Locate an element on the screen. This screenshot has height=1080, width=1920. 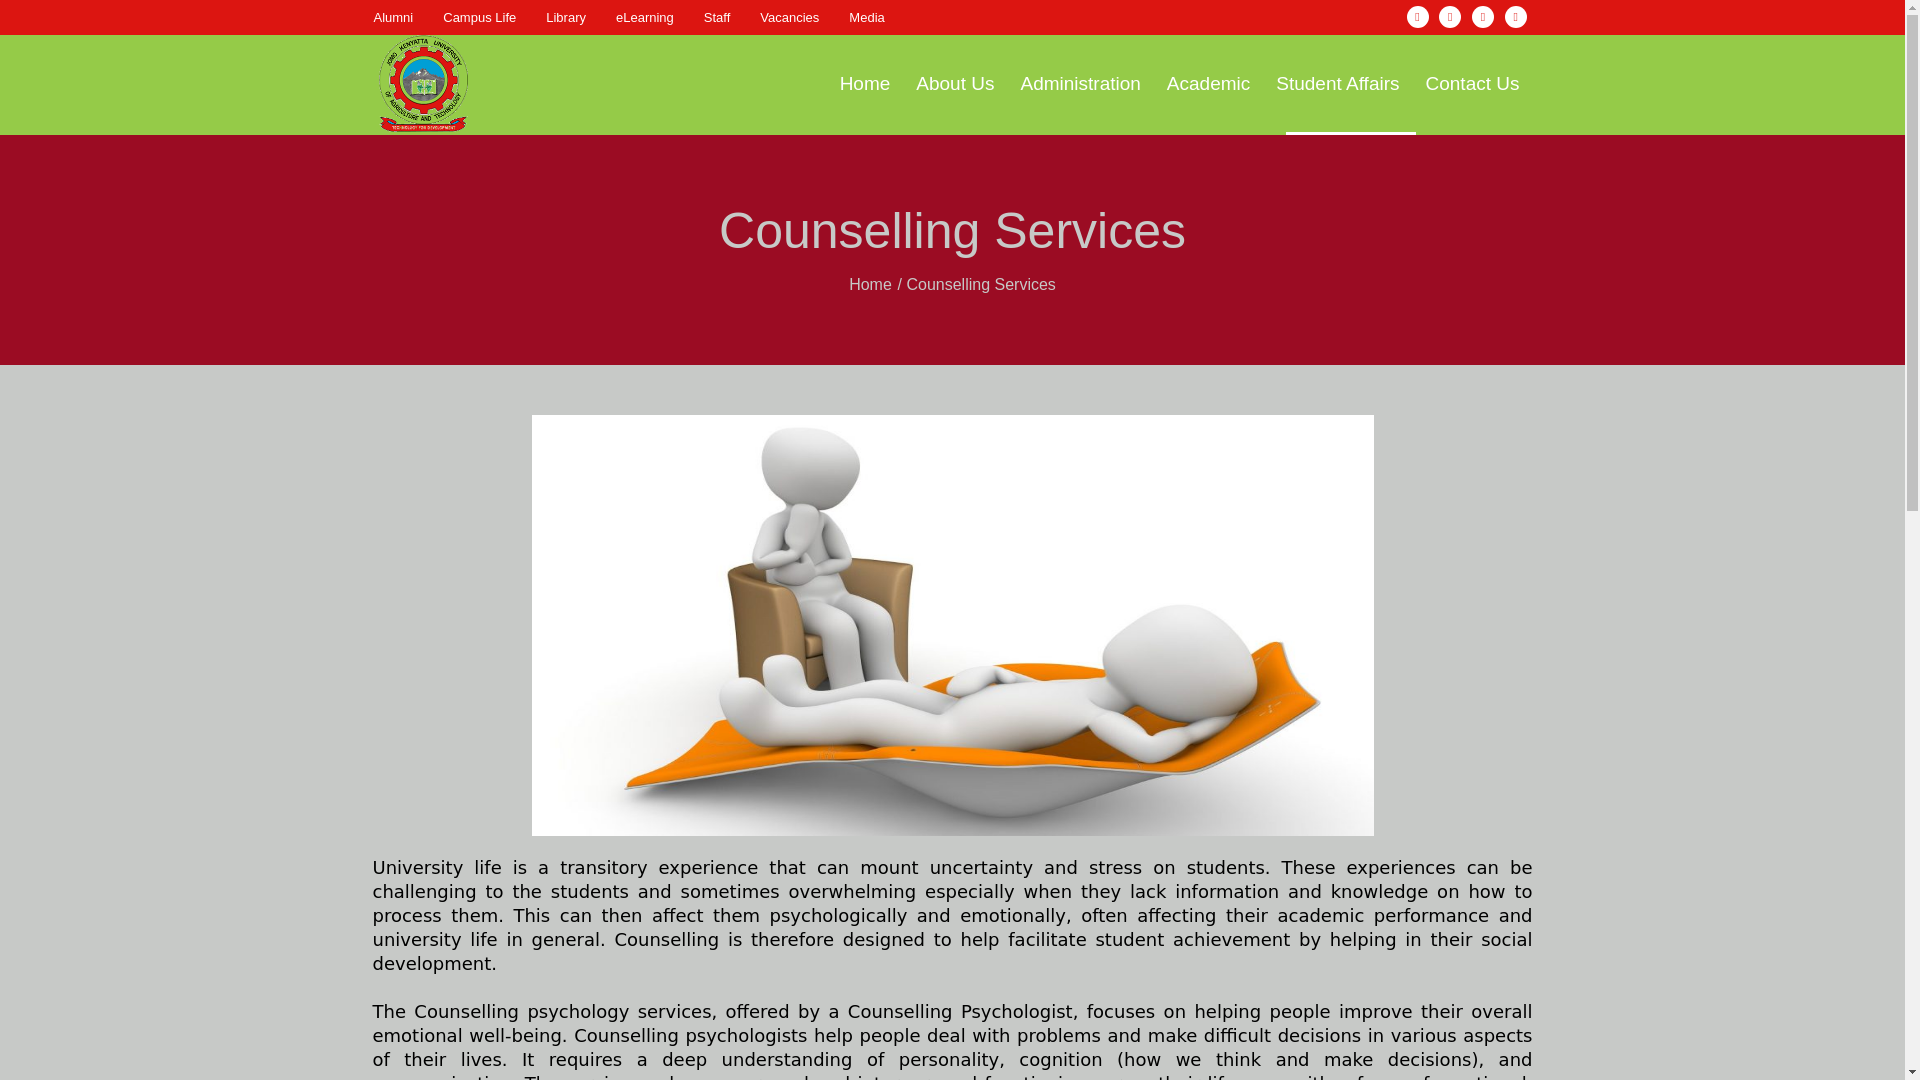
Twitter is located at coordinates (1482, 17).